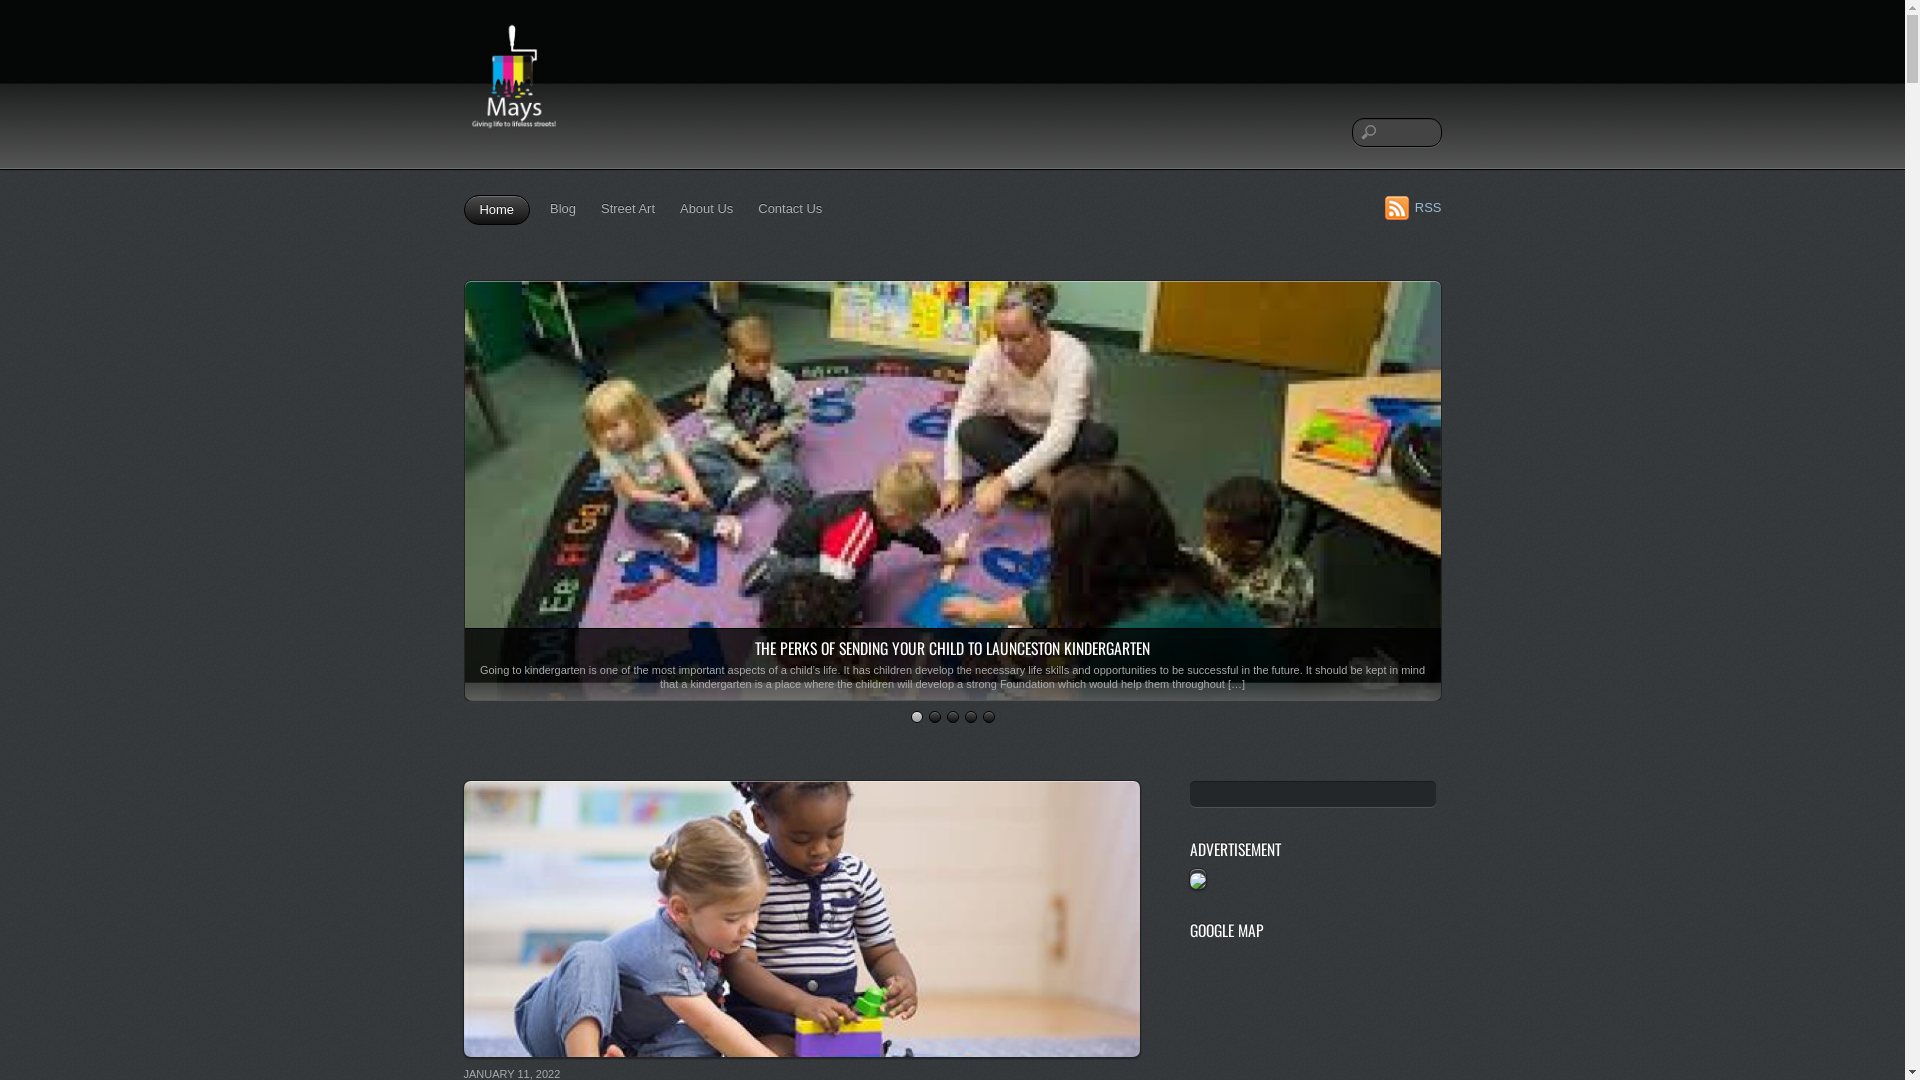  Describe the element at coordinates (988, 717) in the screenshot. I see `5` at that location.